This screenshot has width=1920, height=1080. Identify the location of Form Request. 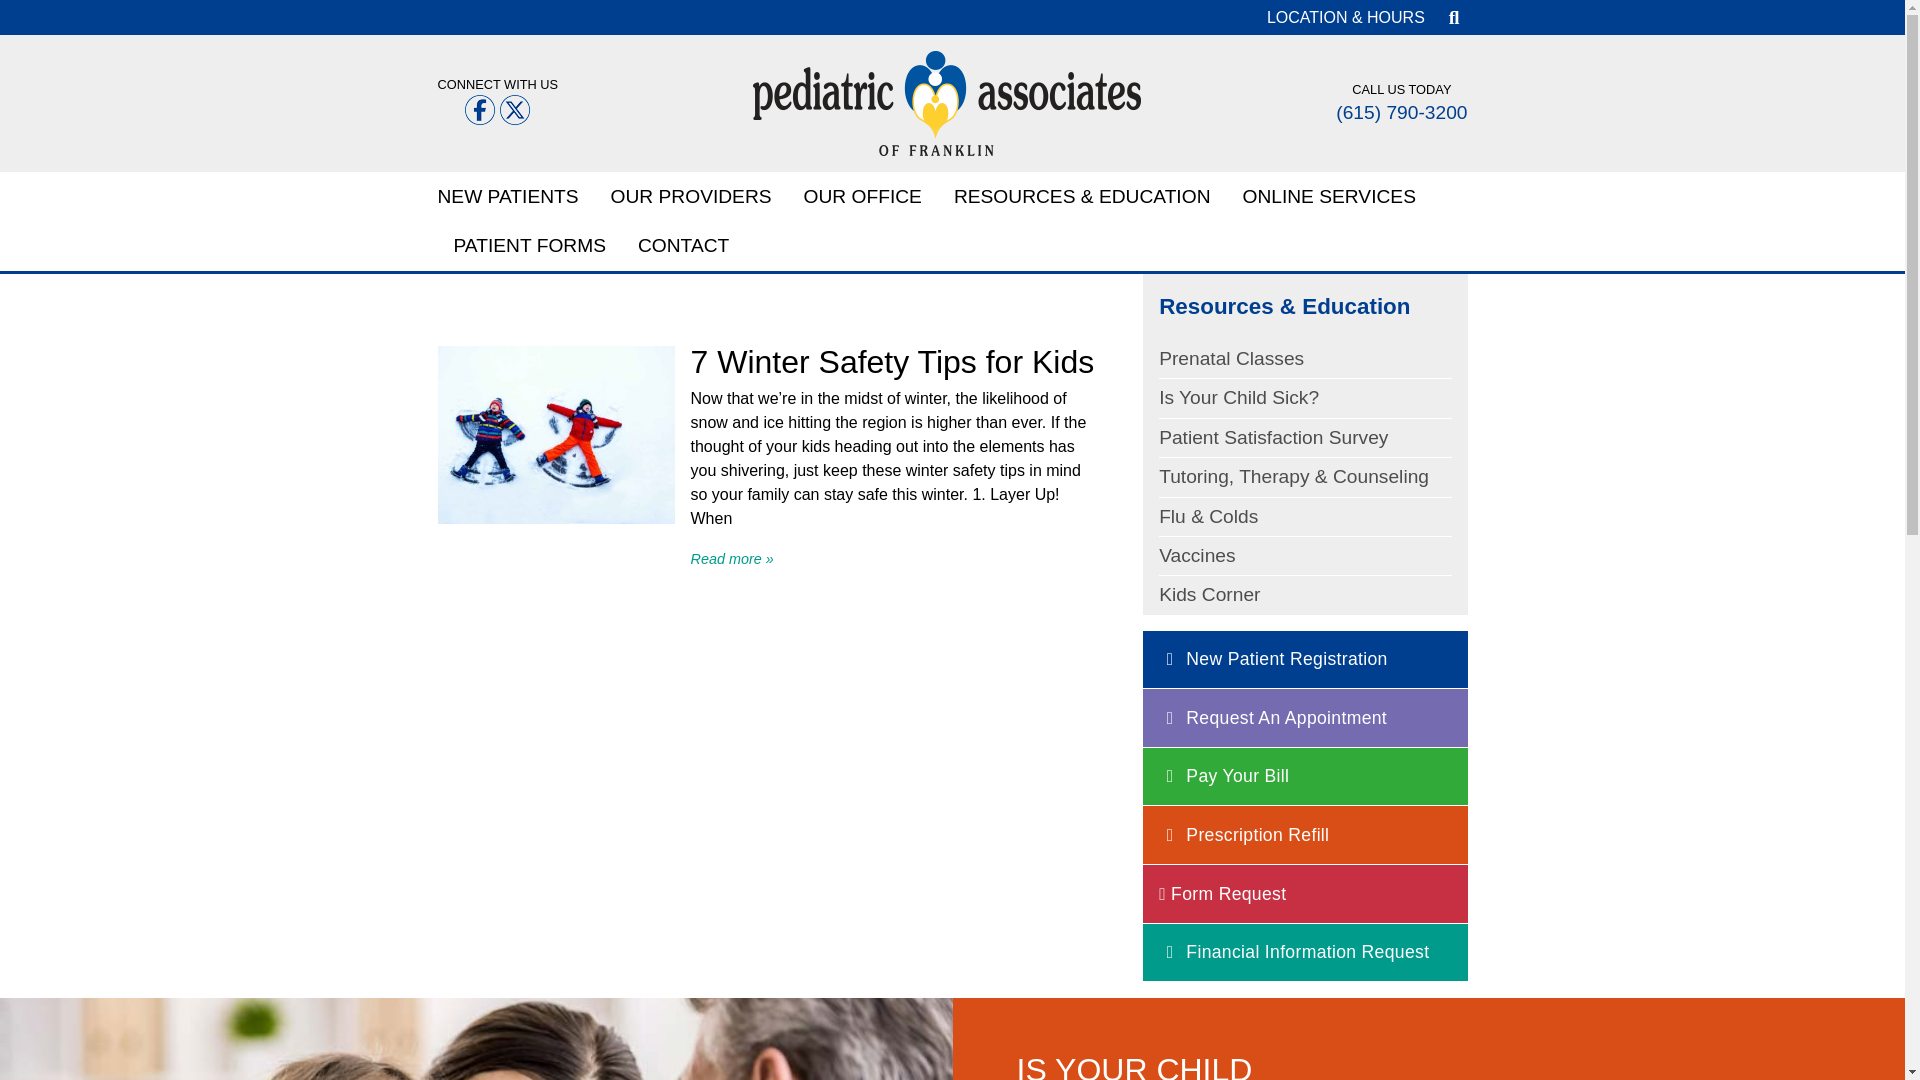
(1222, 893).